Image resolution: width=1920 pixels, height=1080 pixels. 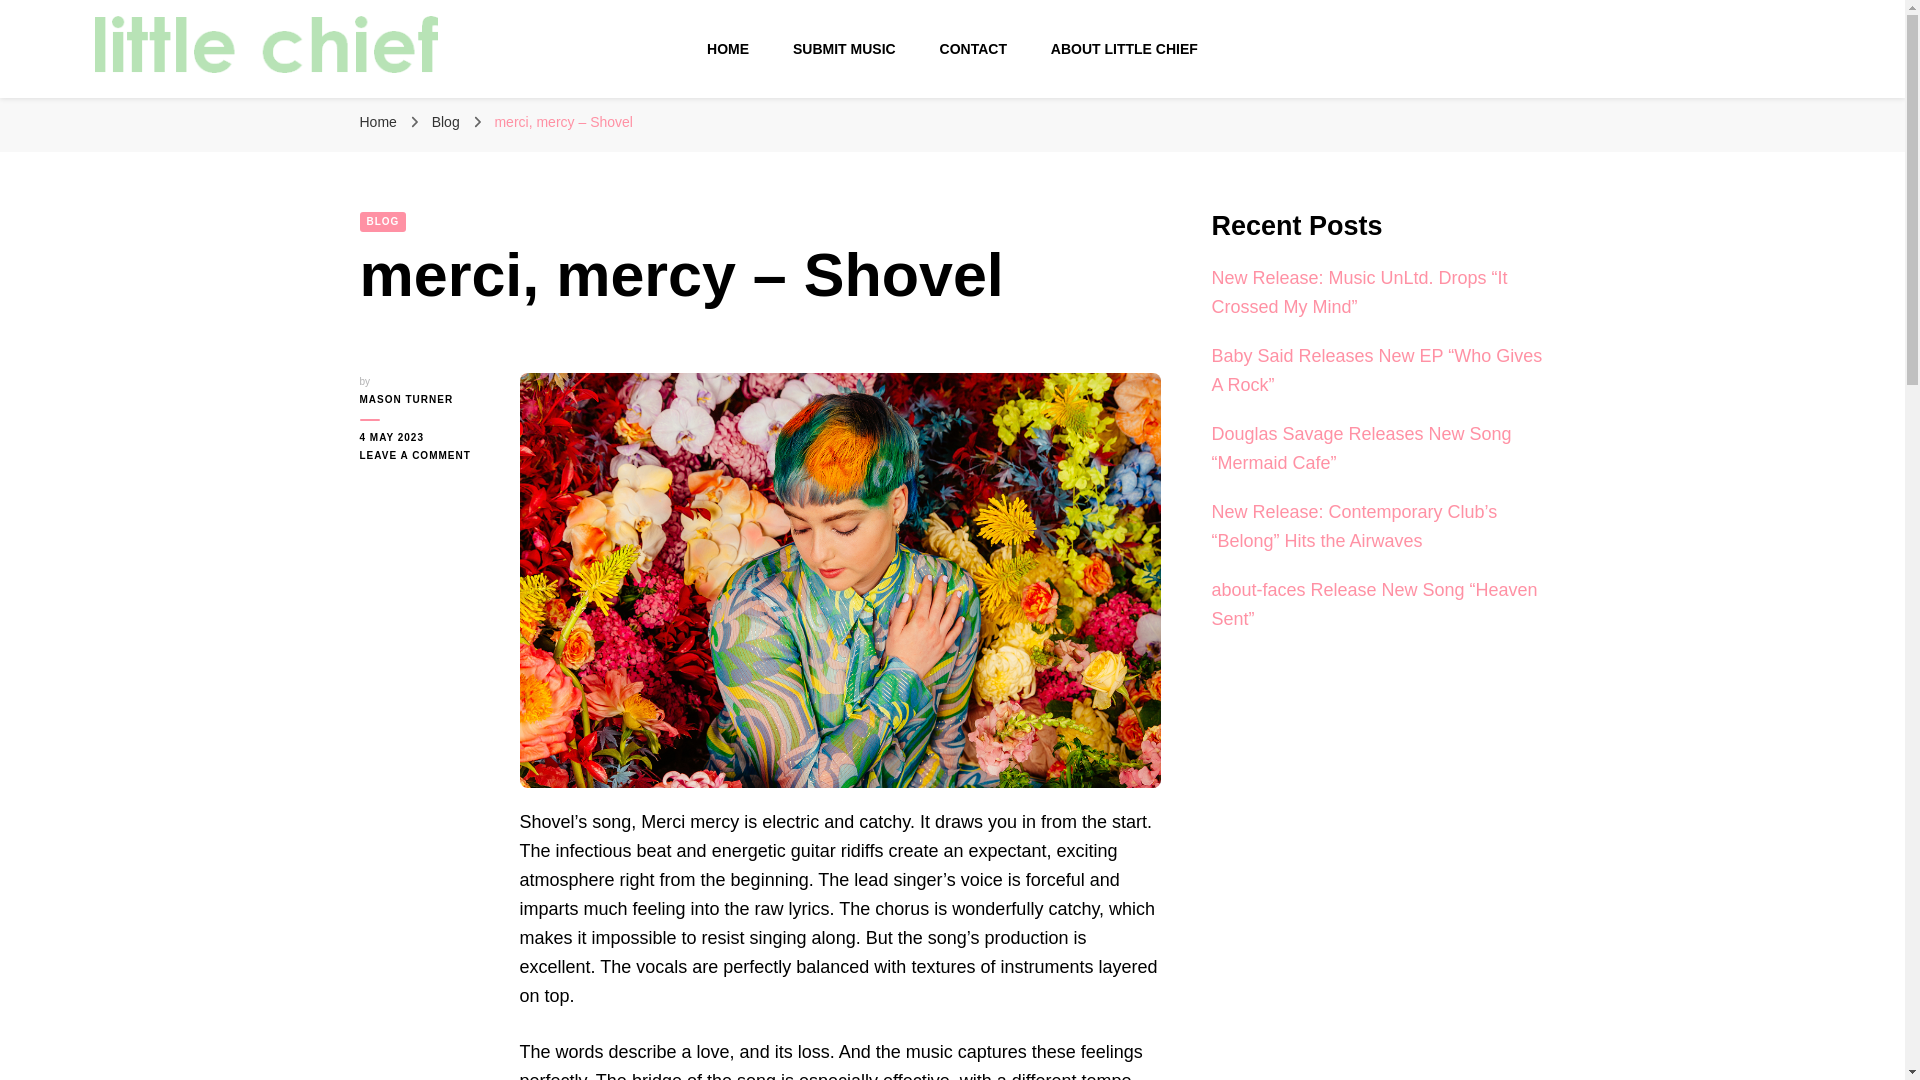 I want to click on SUBMIT MUSIC, so click(x=844, y=49).